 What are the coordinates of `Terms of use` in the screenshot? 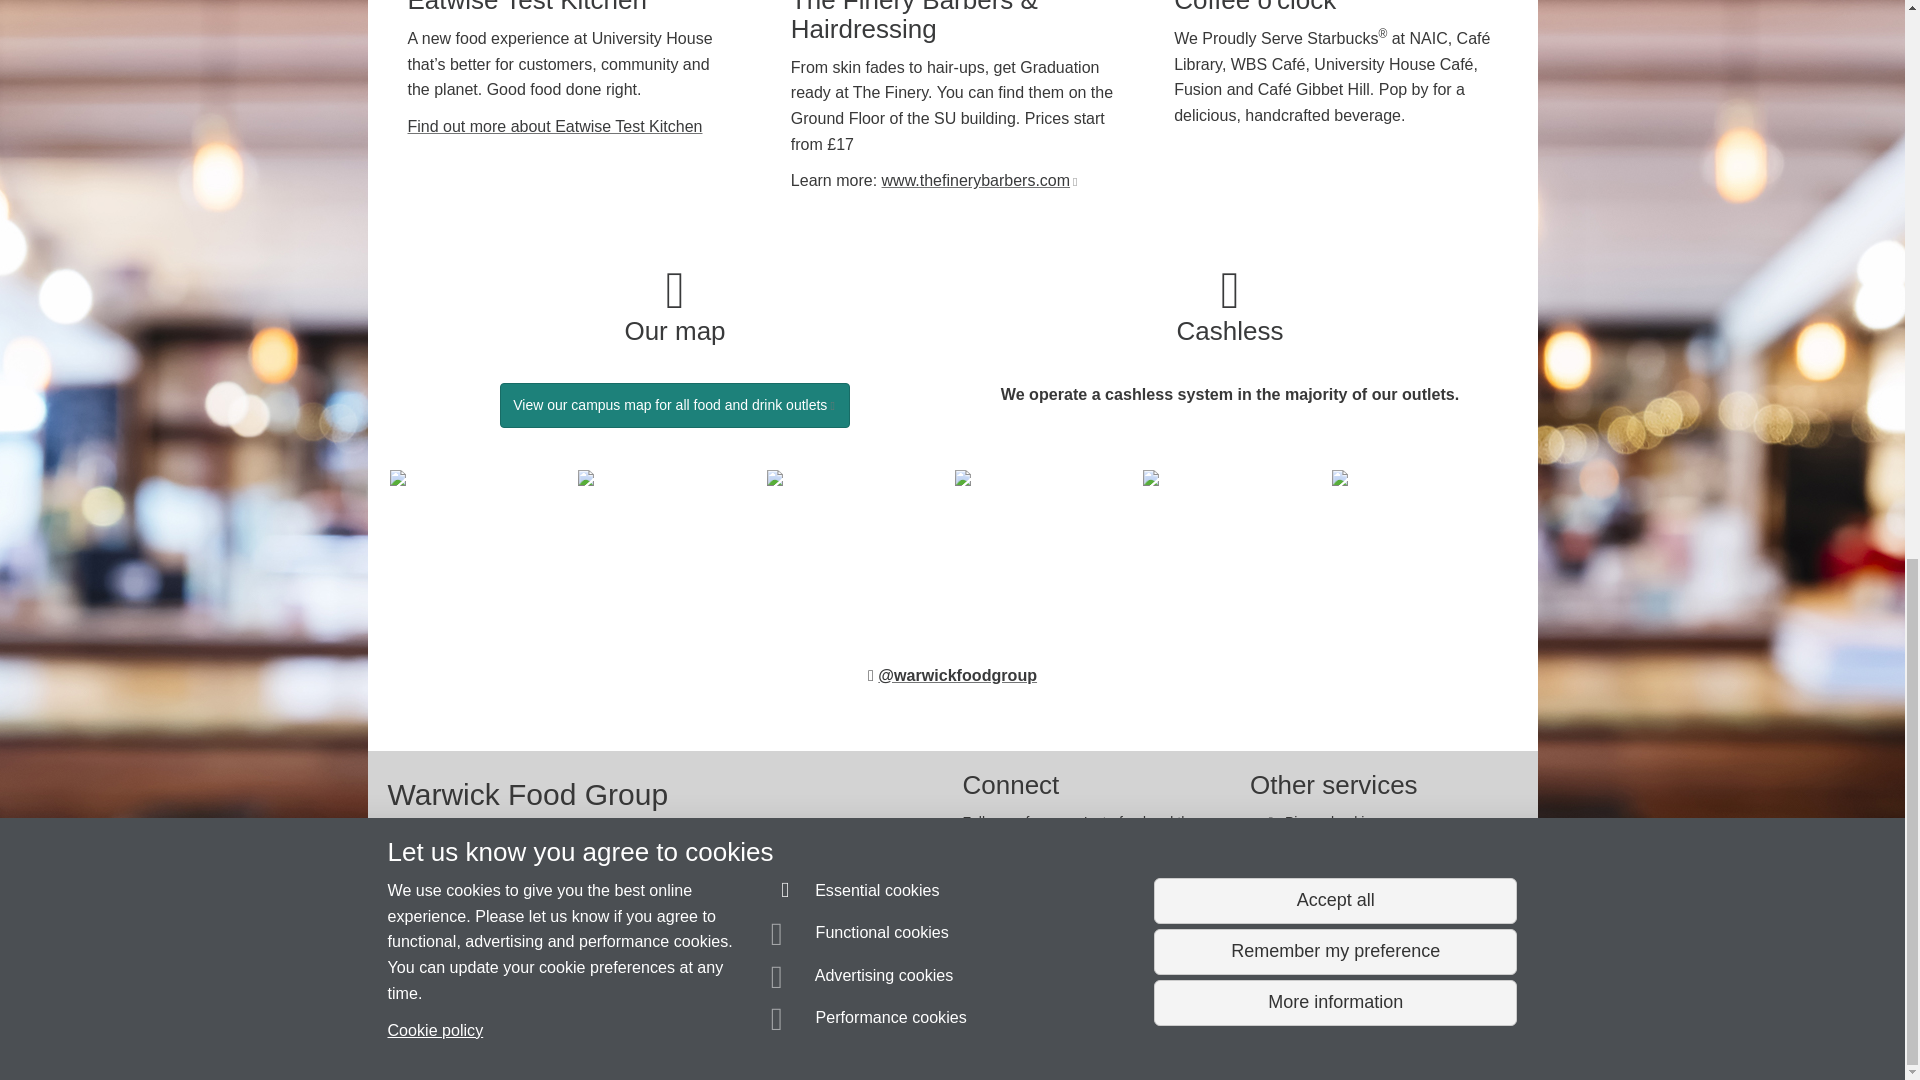 It's located at (482, 1029).